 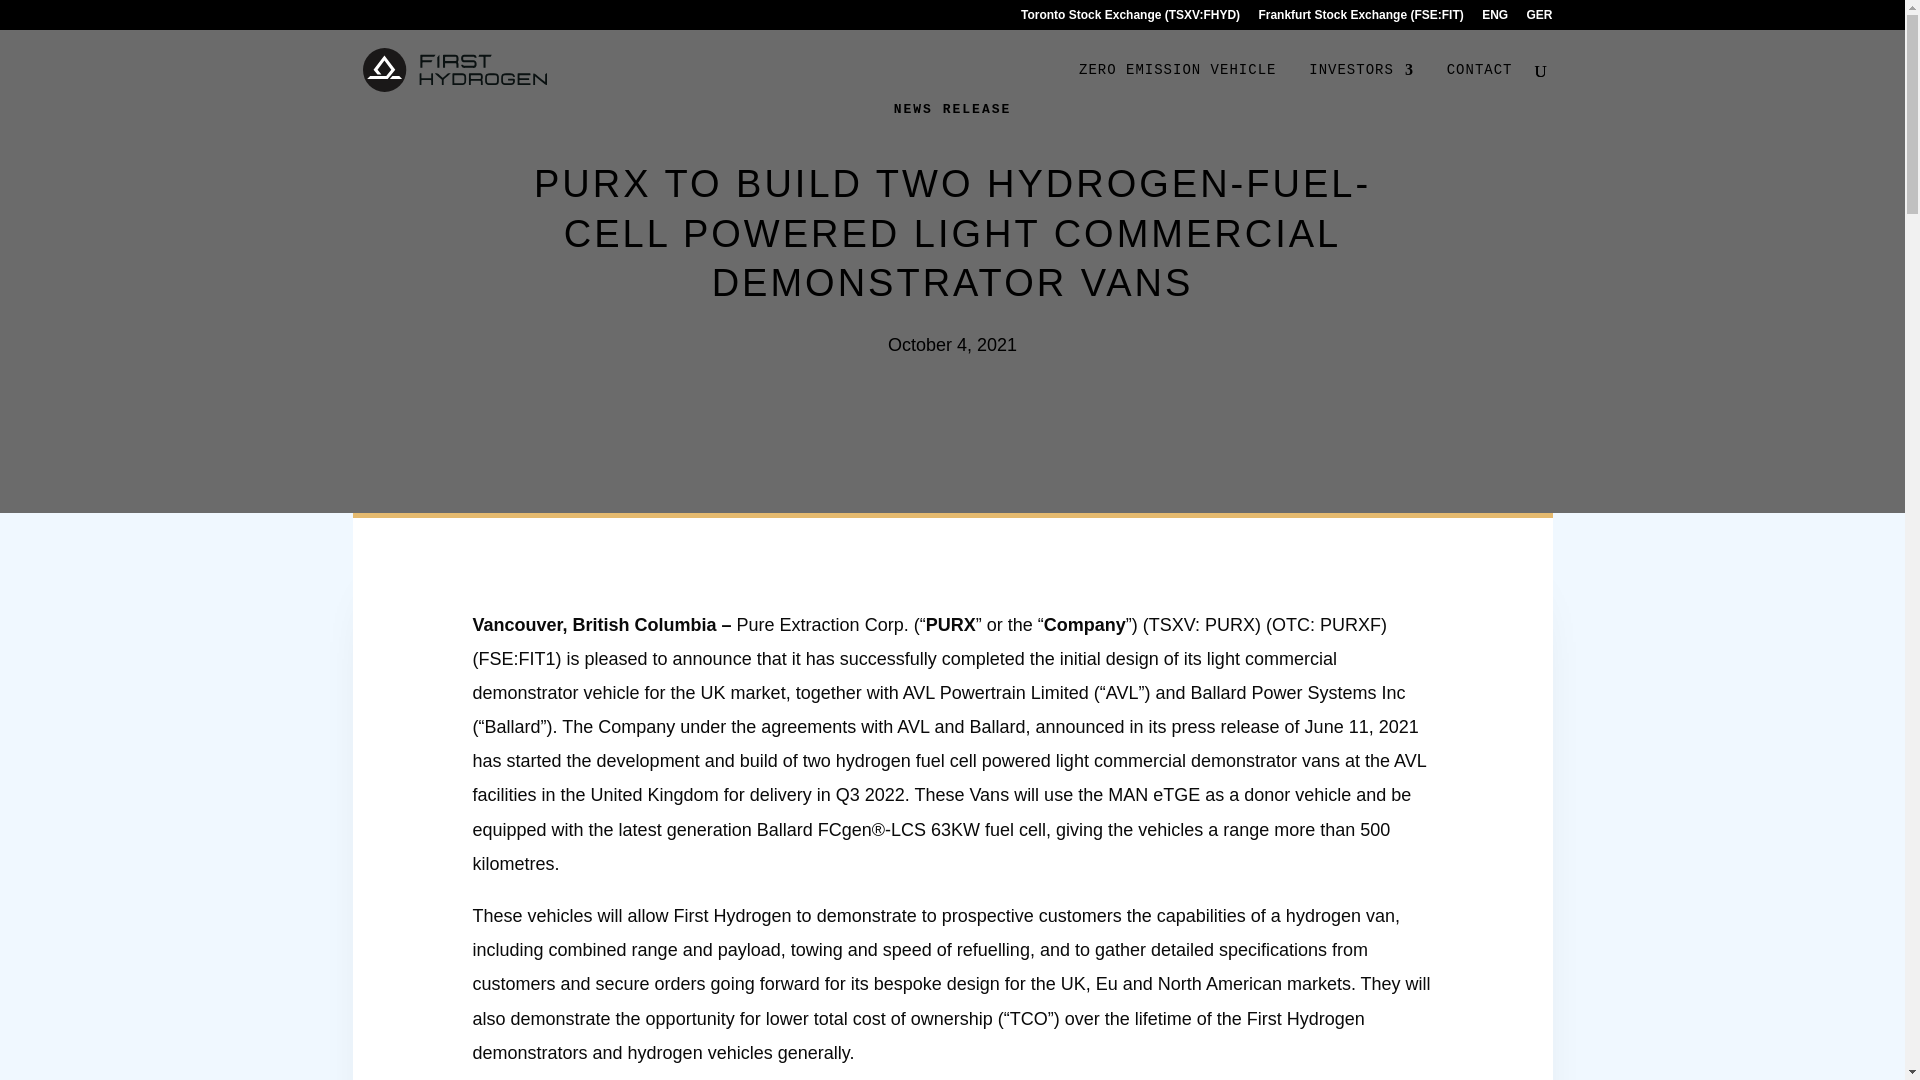 I want to click on ZERO EMISSION VEHICLE, so click(x=1178, y=86).